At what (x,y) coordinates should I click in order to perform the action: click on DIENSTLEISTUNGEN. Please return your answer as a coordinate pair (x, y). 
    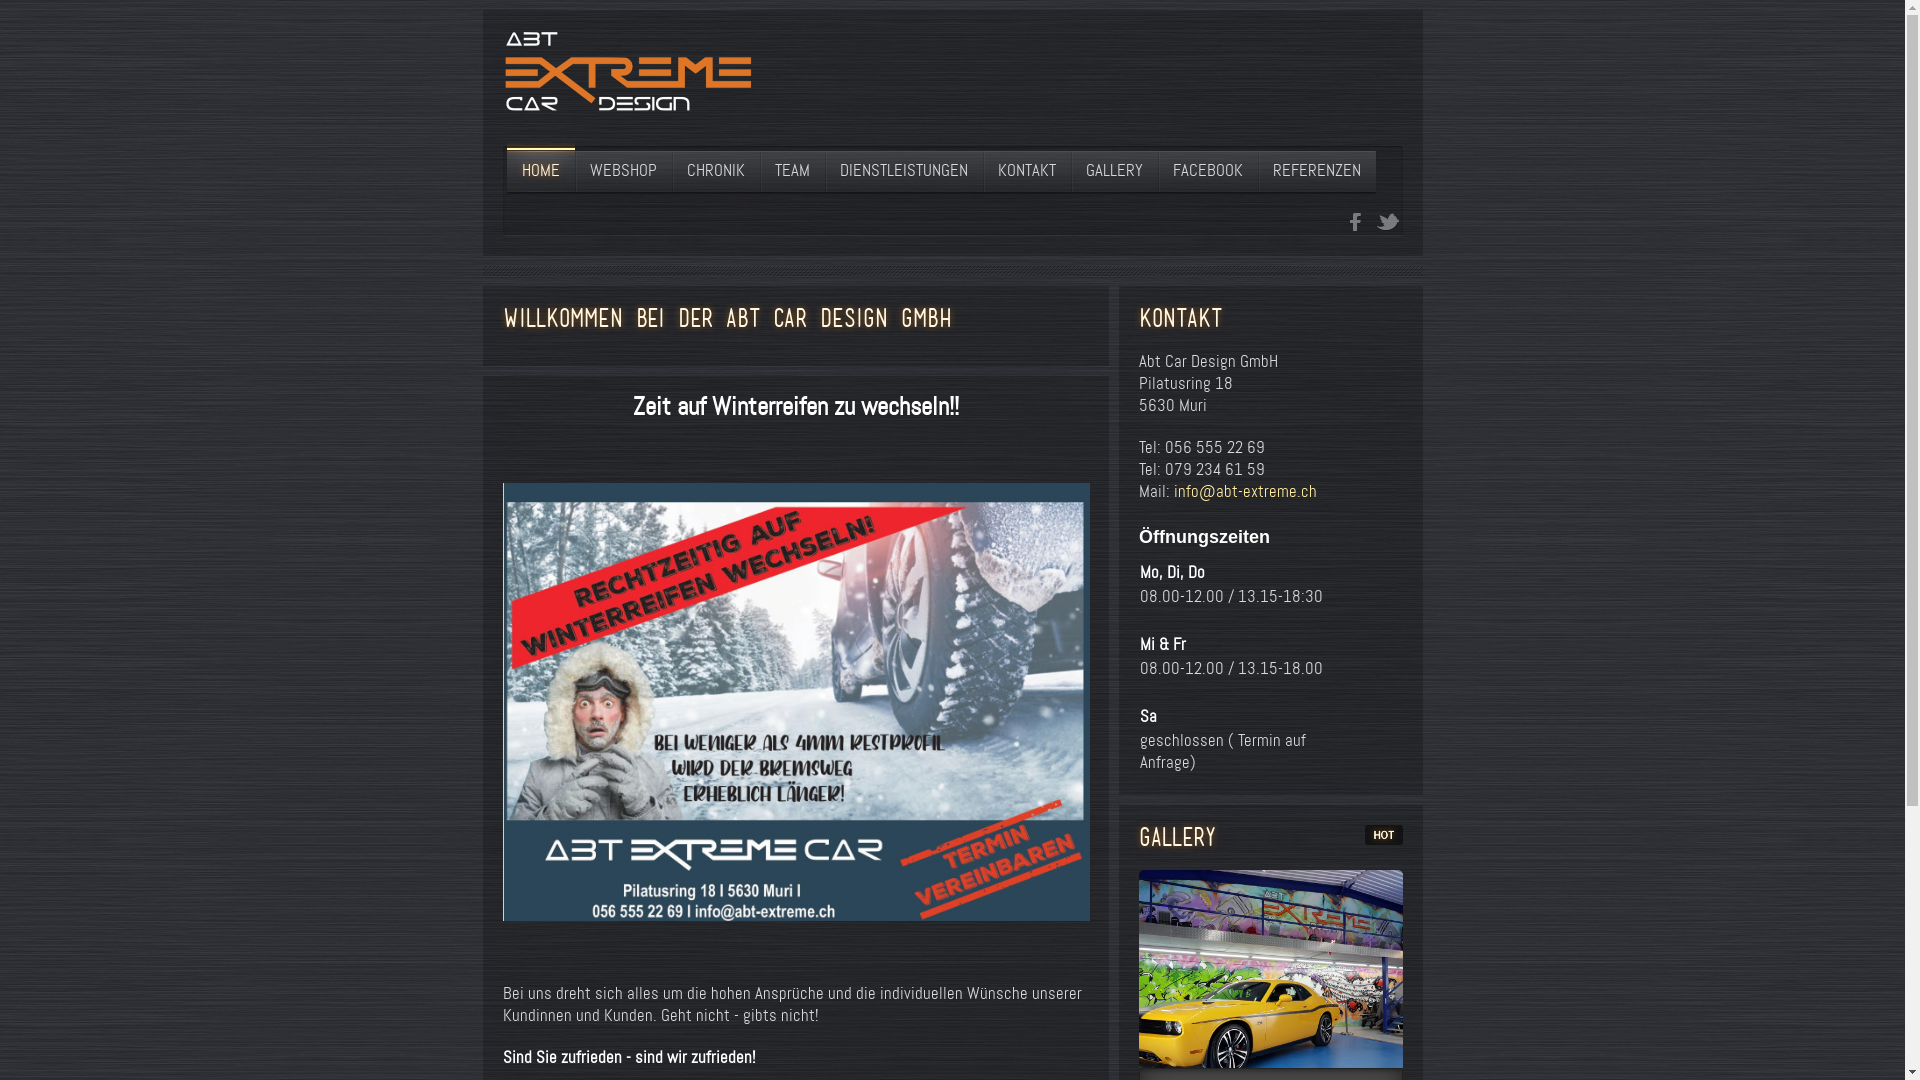
    Looking at the image, I should click on (903, 172).